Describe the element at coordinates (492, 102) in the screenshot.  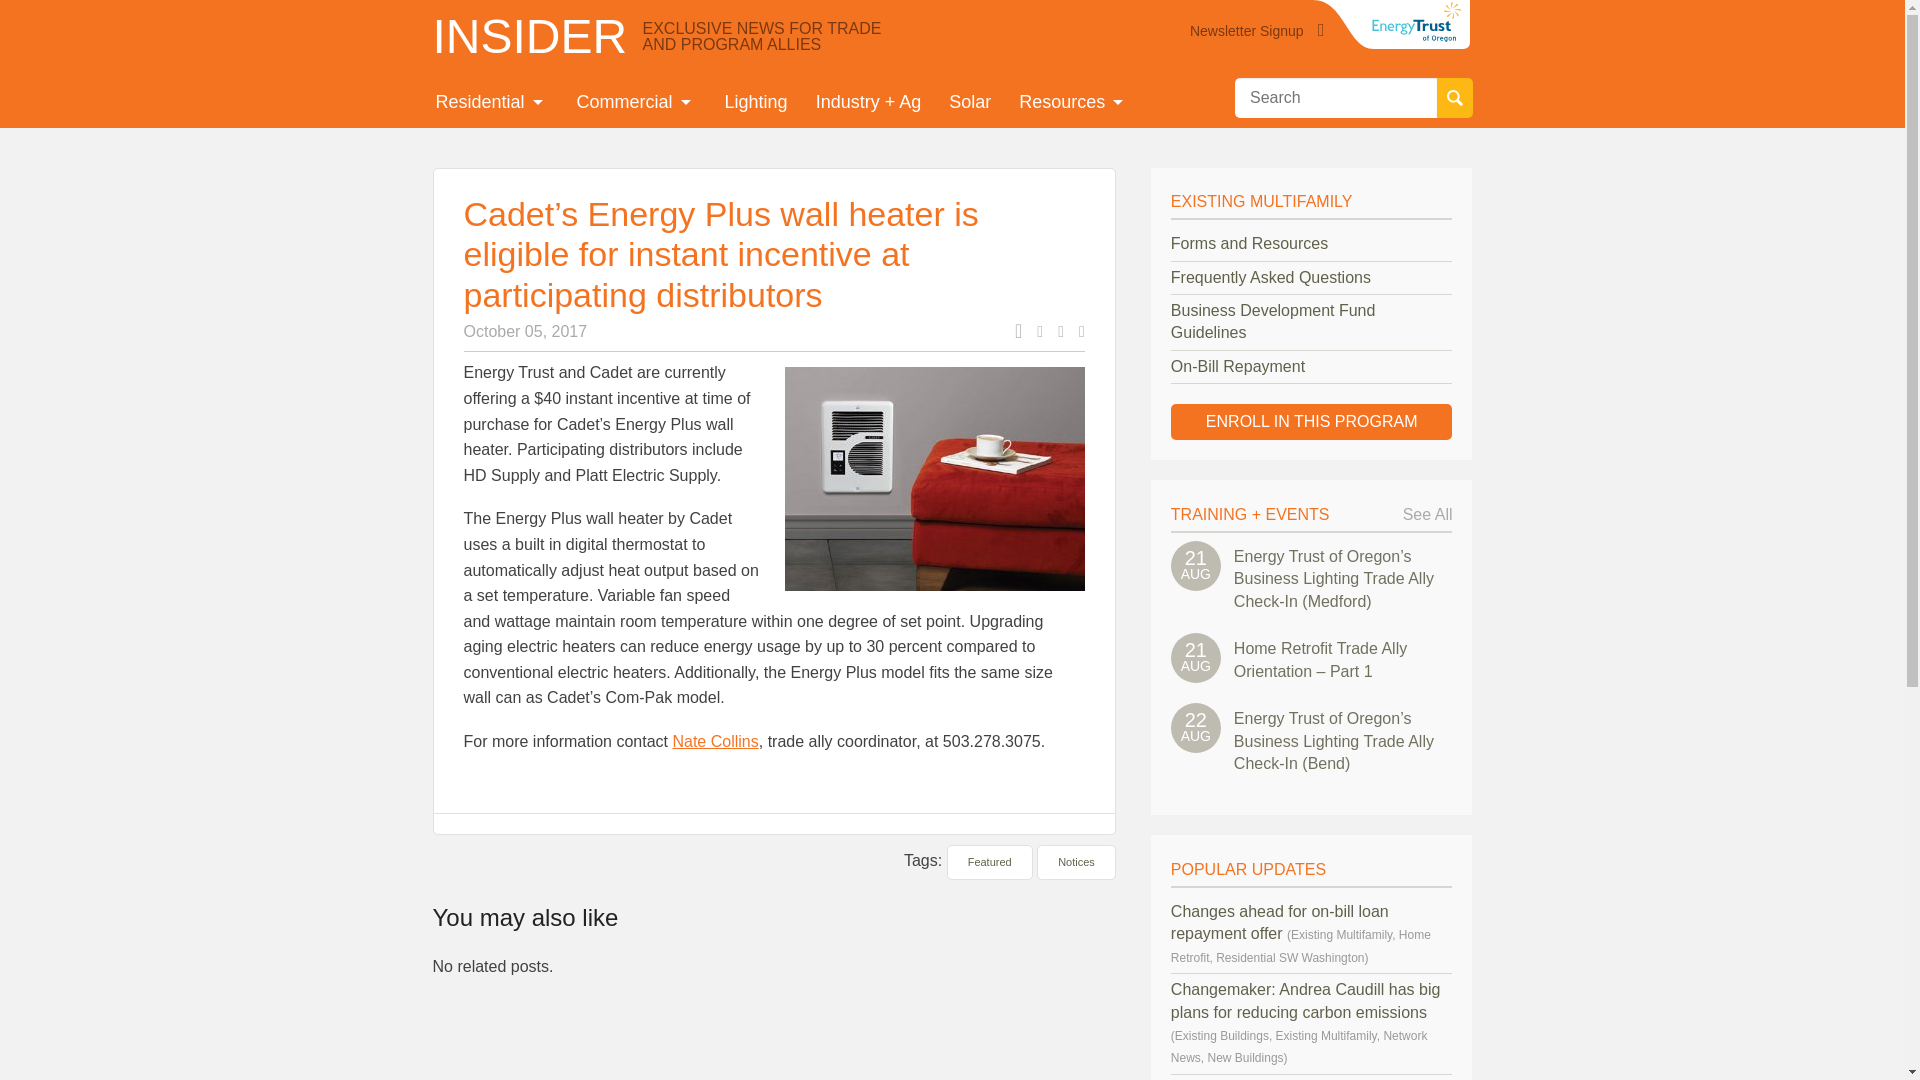
I see `Residential` at that location.